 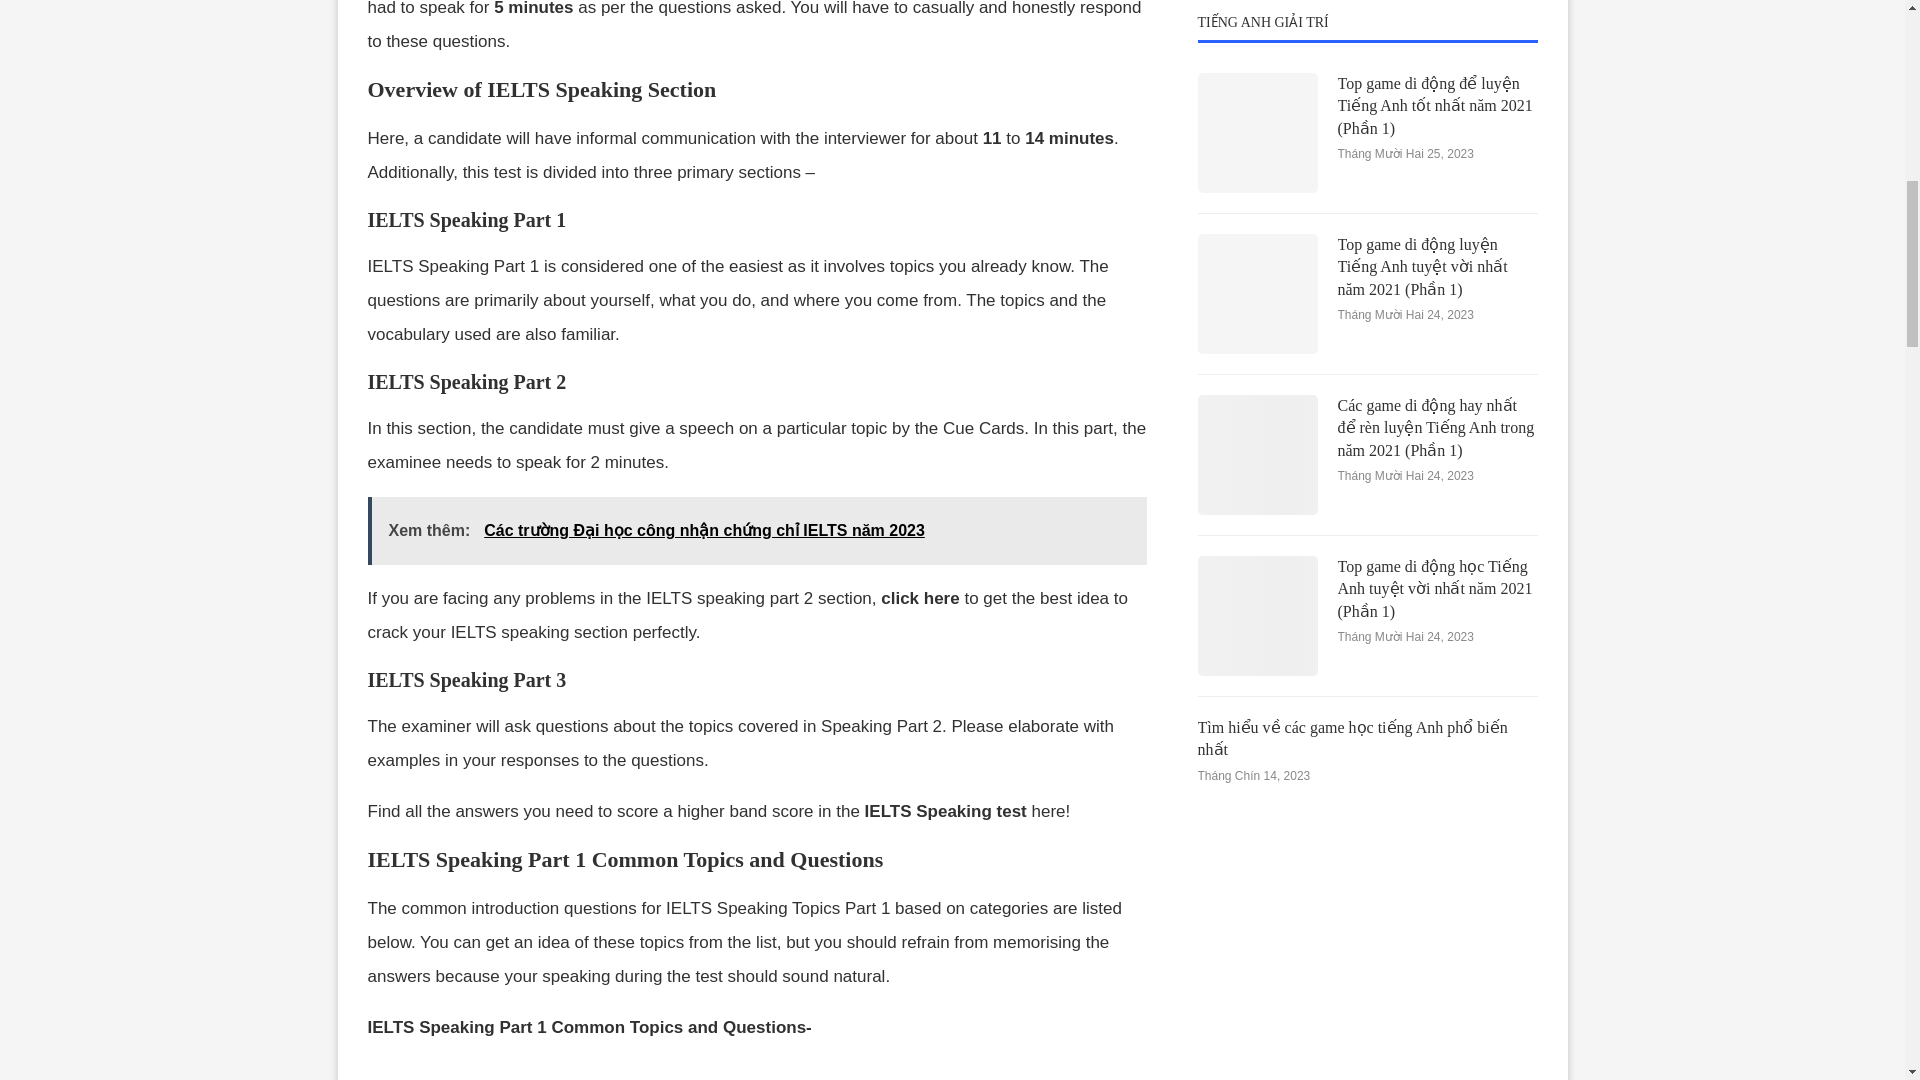 What do you see at coordinates (755, 22) in the screenshot?
I see `8. Do not use Yes or No answers` at bounding box center [755, 22].